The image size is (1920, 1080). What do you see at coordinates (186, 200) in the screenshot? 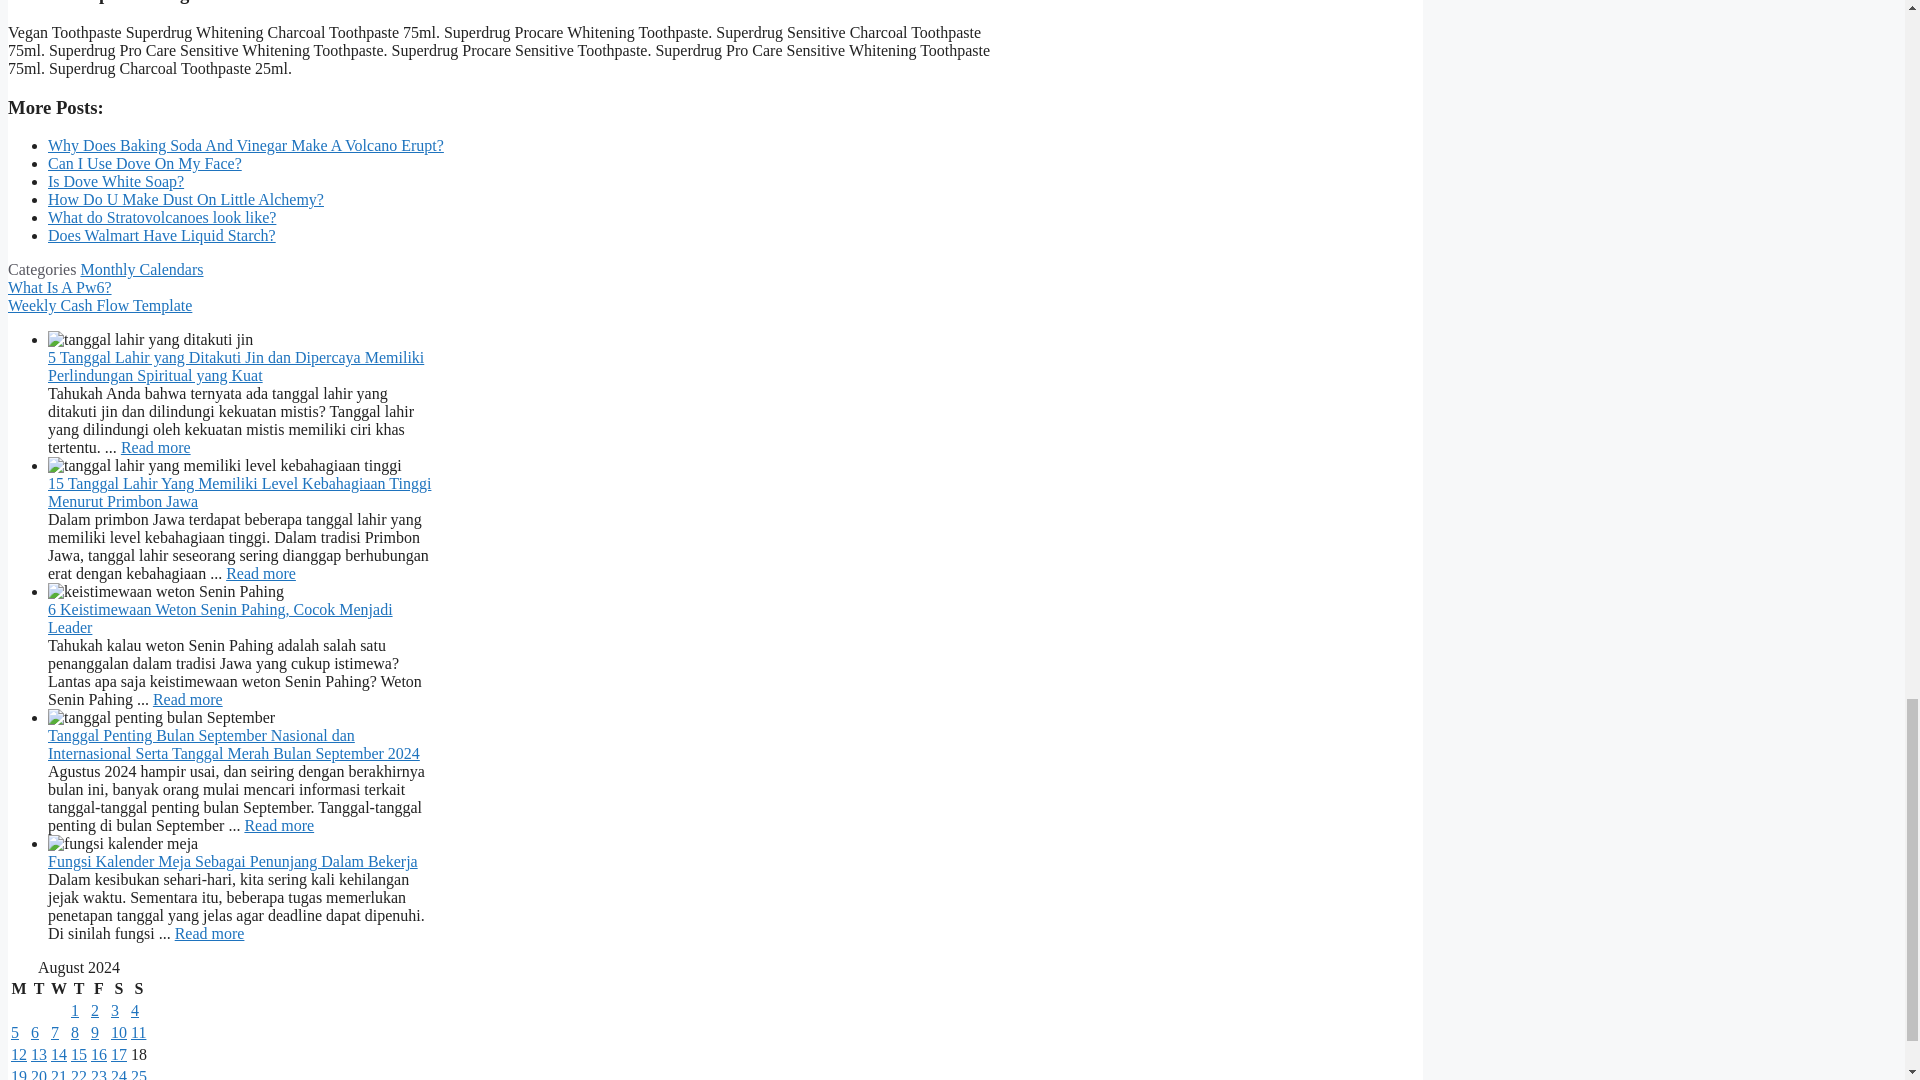
I see `How Do U Make Dust On Little Alchemy?` at bounding box center [186, 200].